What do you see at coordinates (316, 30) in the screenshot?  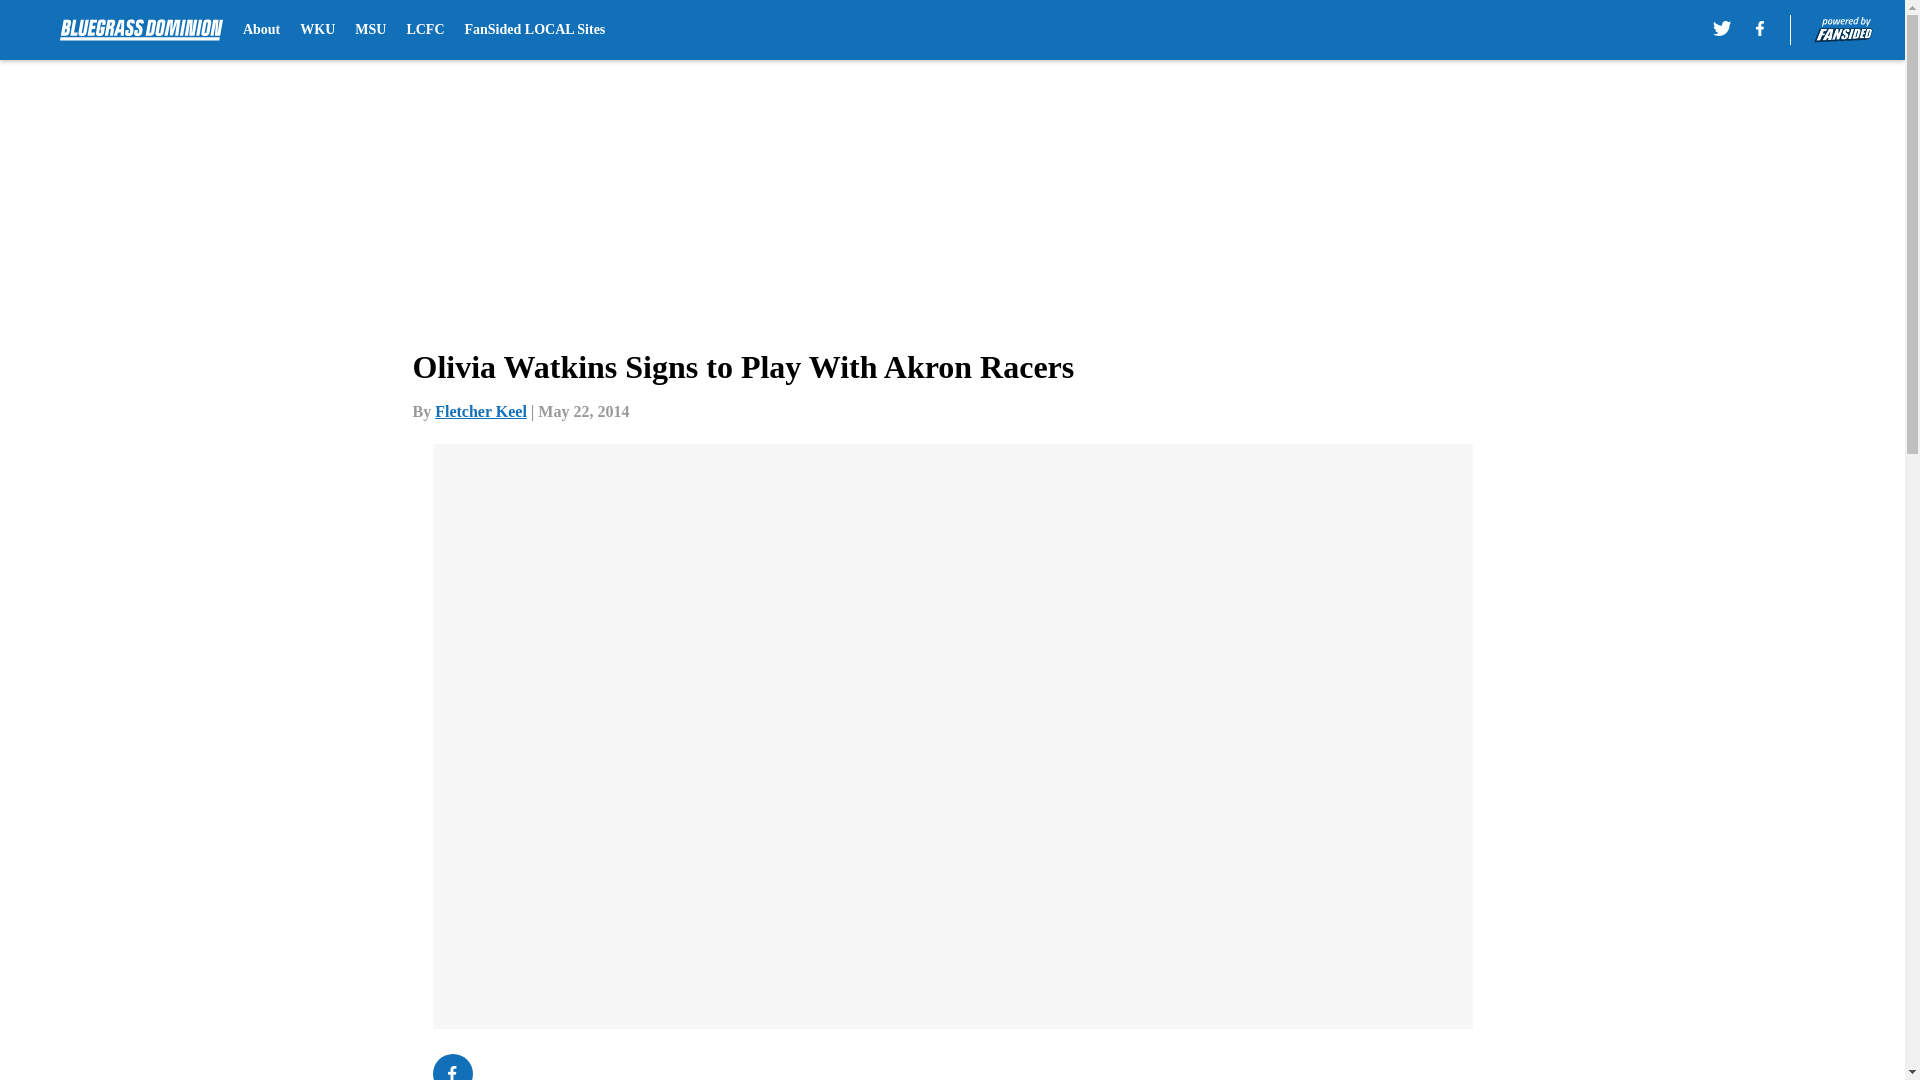 I see `WKU` at bounding box center [316, 30].